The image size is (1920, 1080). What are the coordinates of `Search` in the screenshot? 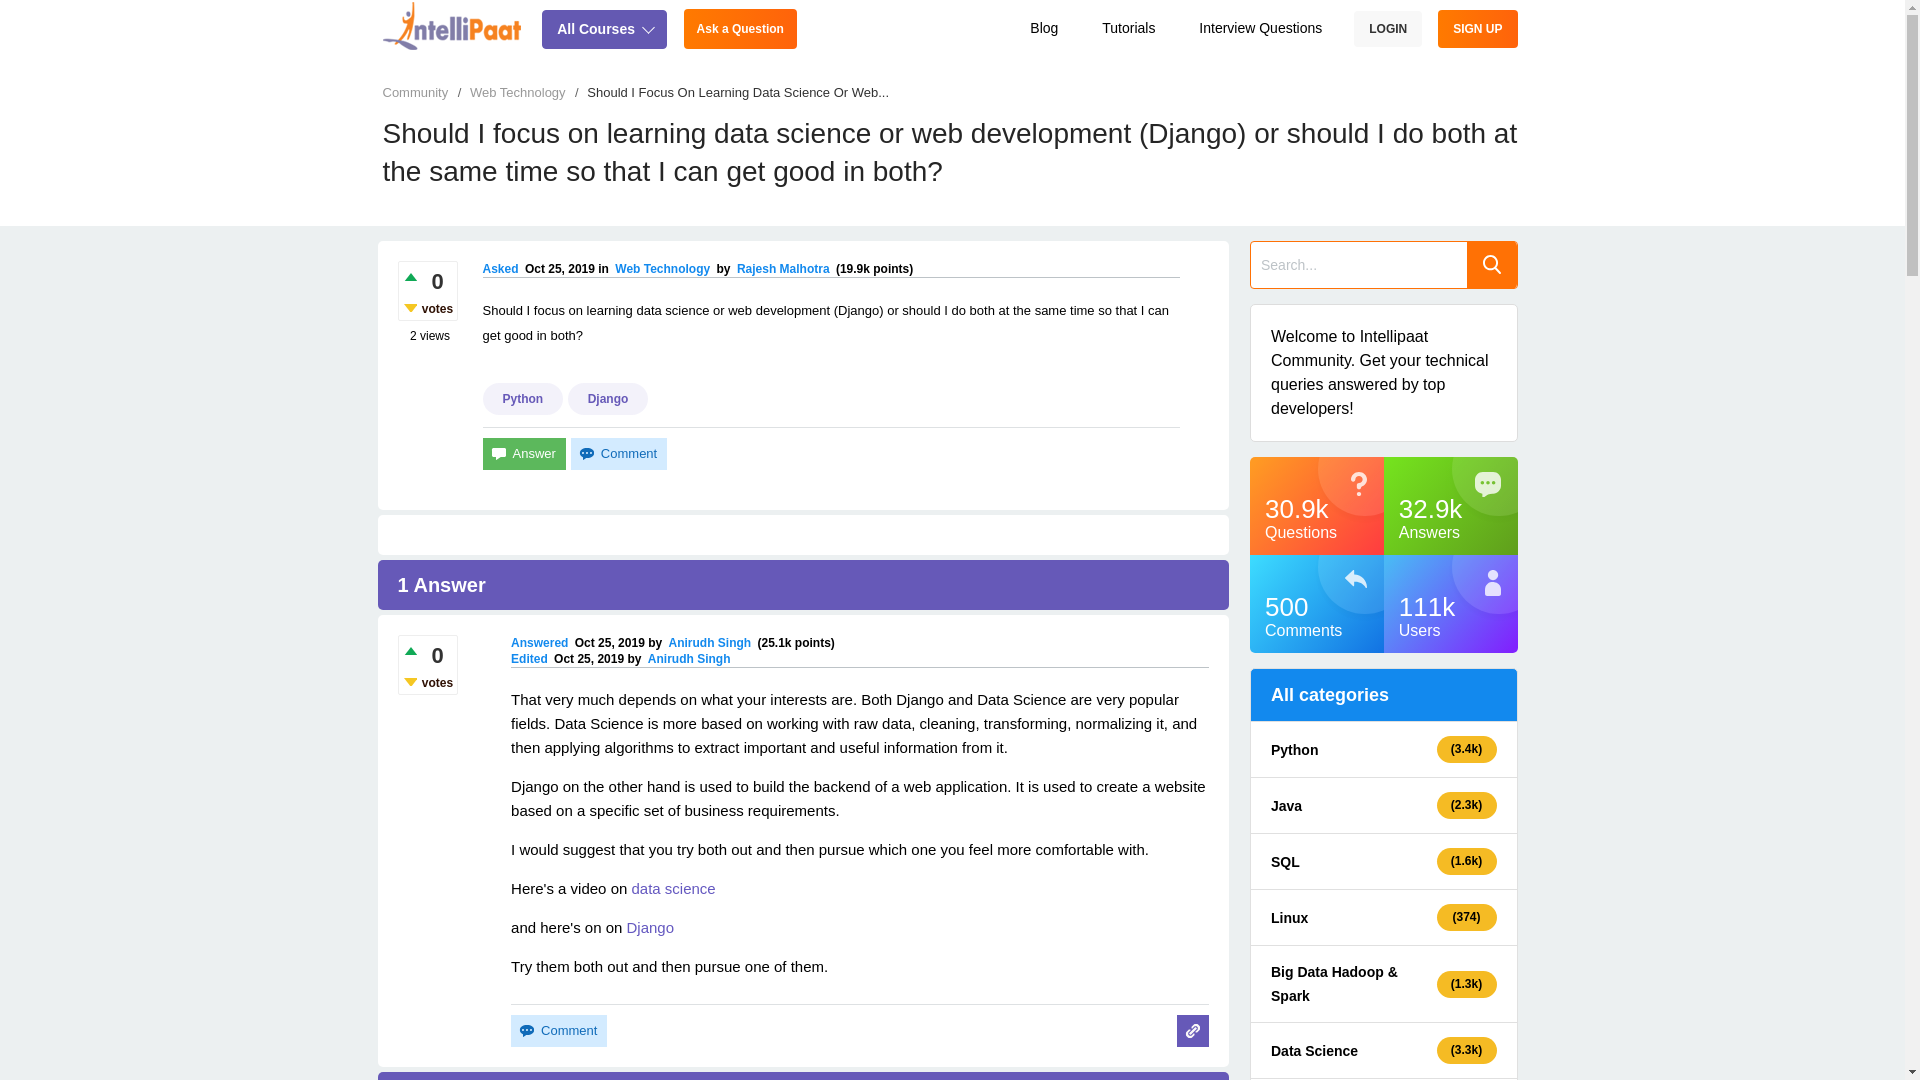 It's located at (1491, 264).